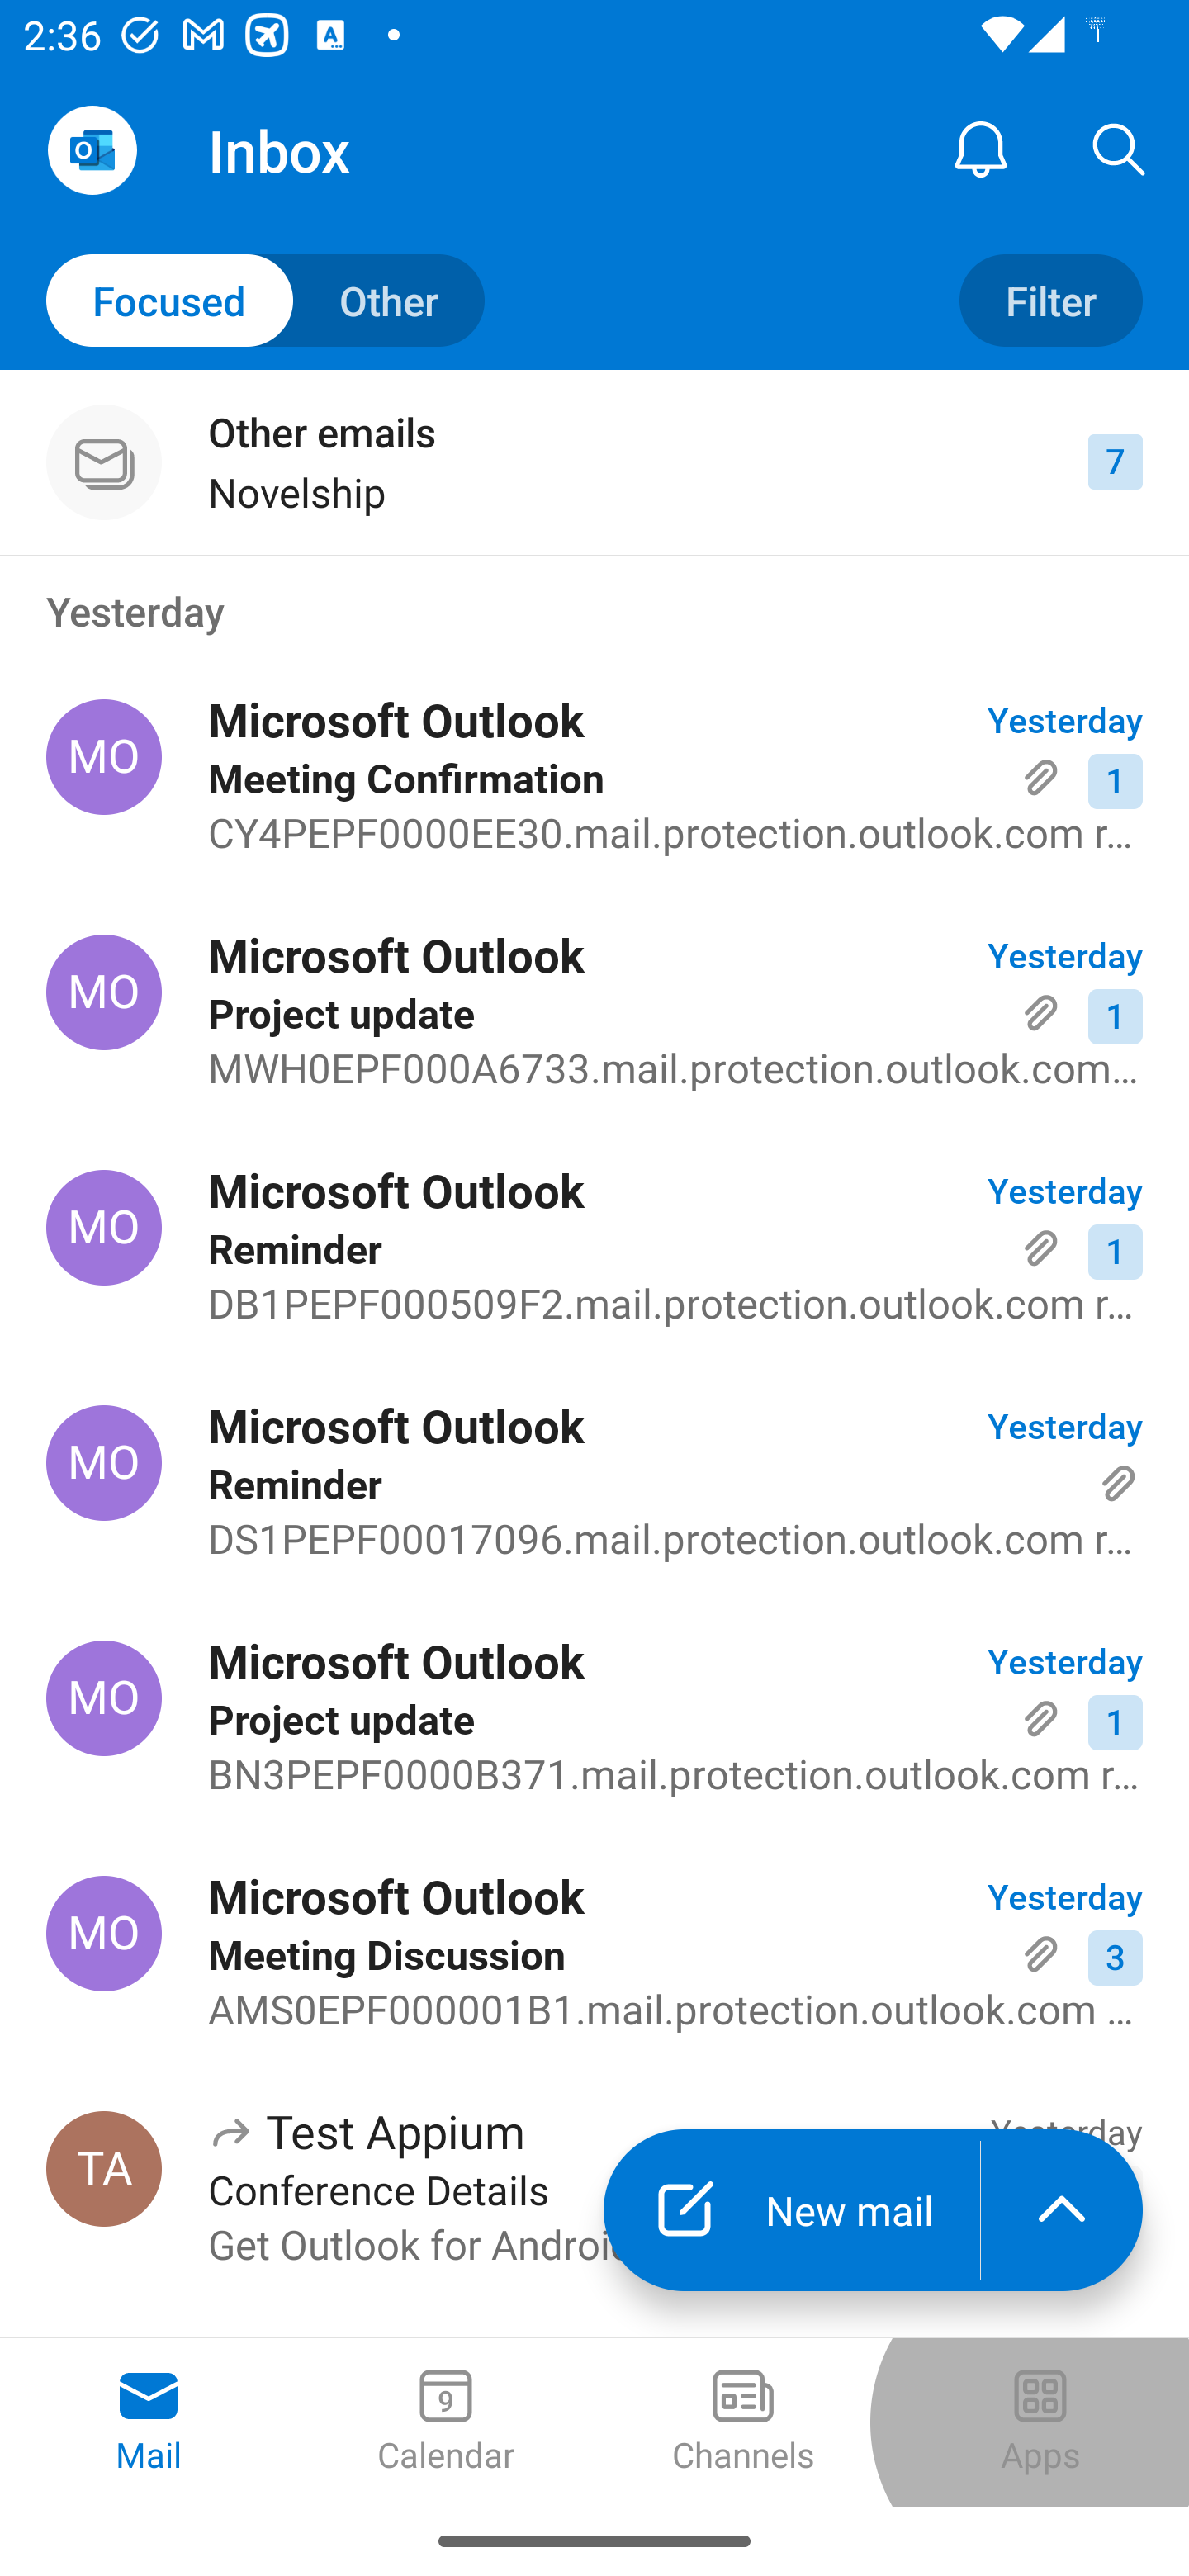 Image resolution: width=1189 pixels, height=2576 pixels. Describe the element at coordinates (1040, 2422) in the screenshot. I see `Apps` at that location.